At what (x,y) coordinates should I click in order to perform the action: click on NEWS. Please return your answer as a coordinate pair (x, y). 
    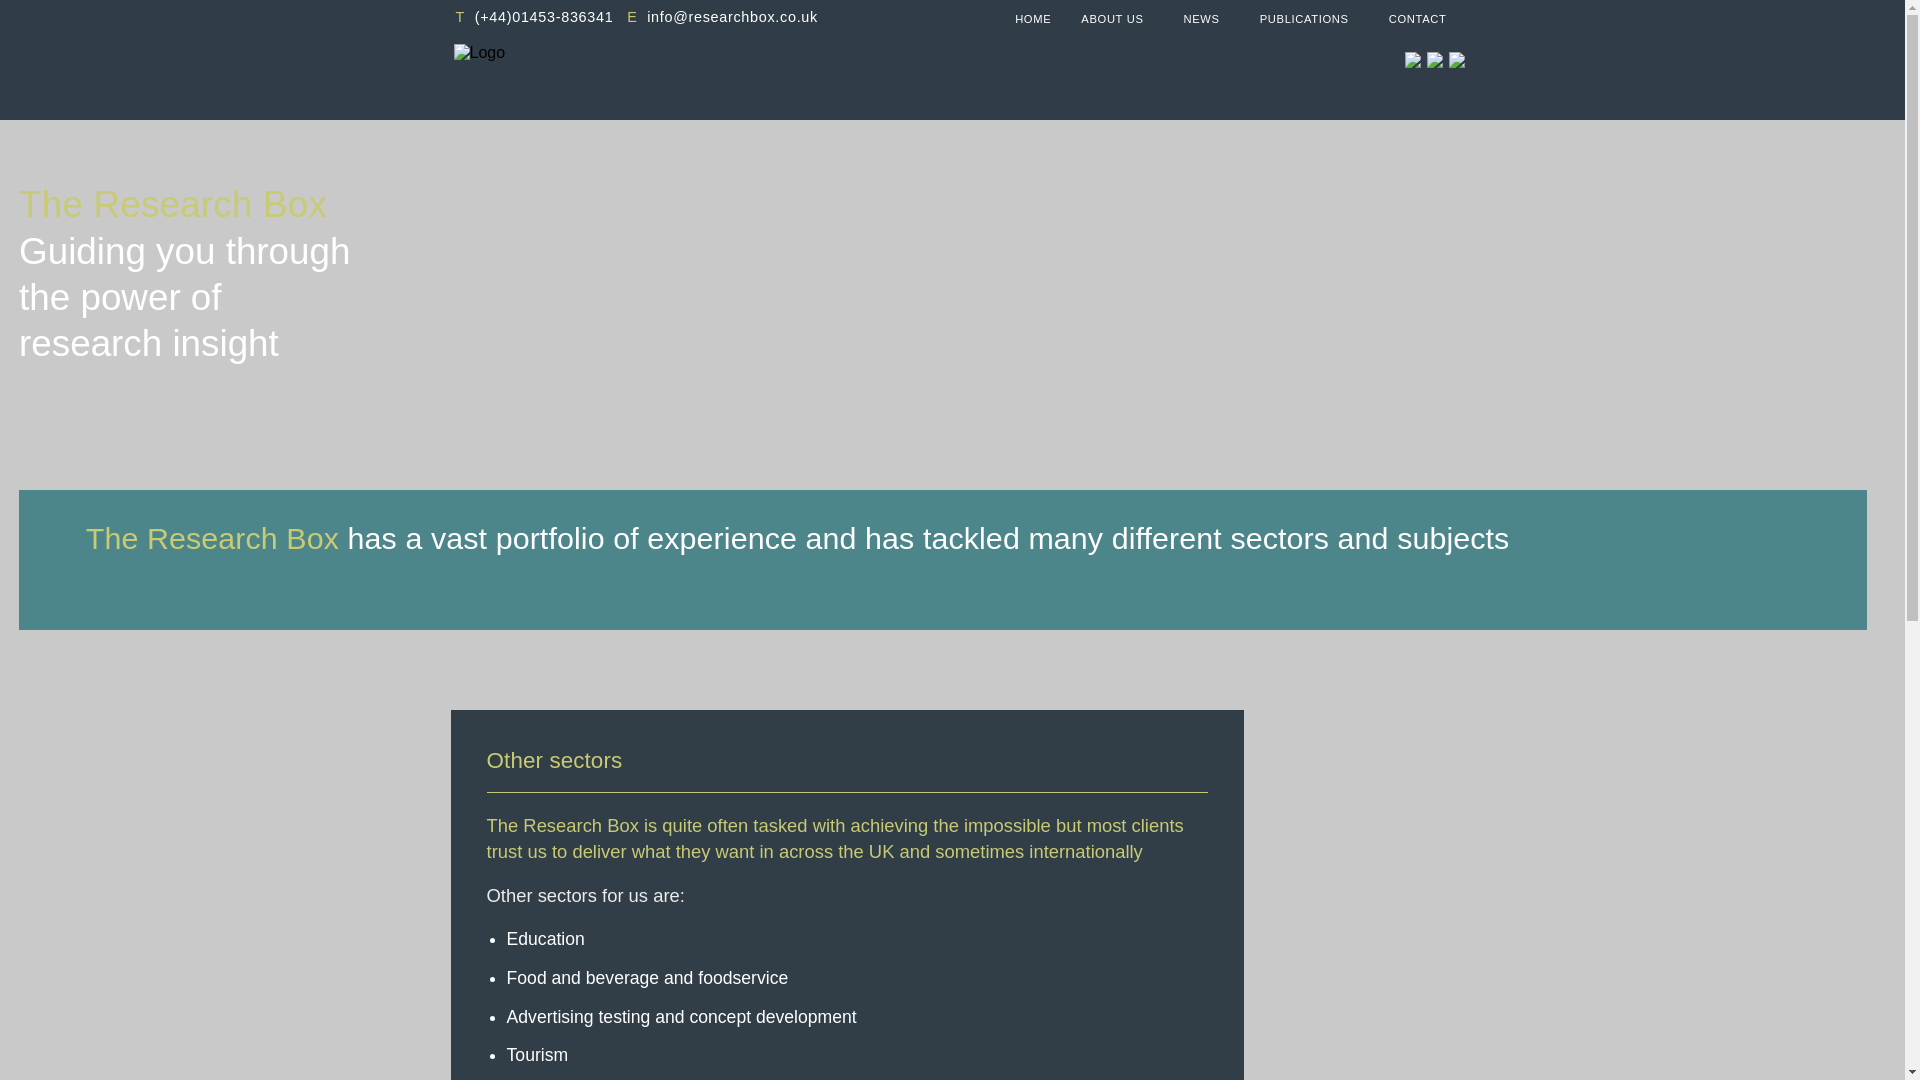
    Looking at the image, I should click on (1201, 18).